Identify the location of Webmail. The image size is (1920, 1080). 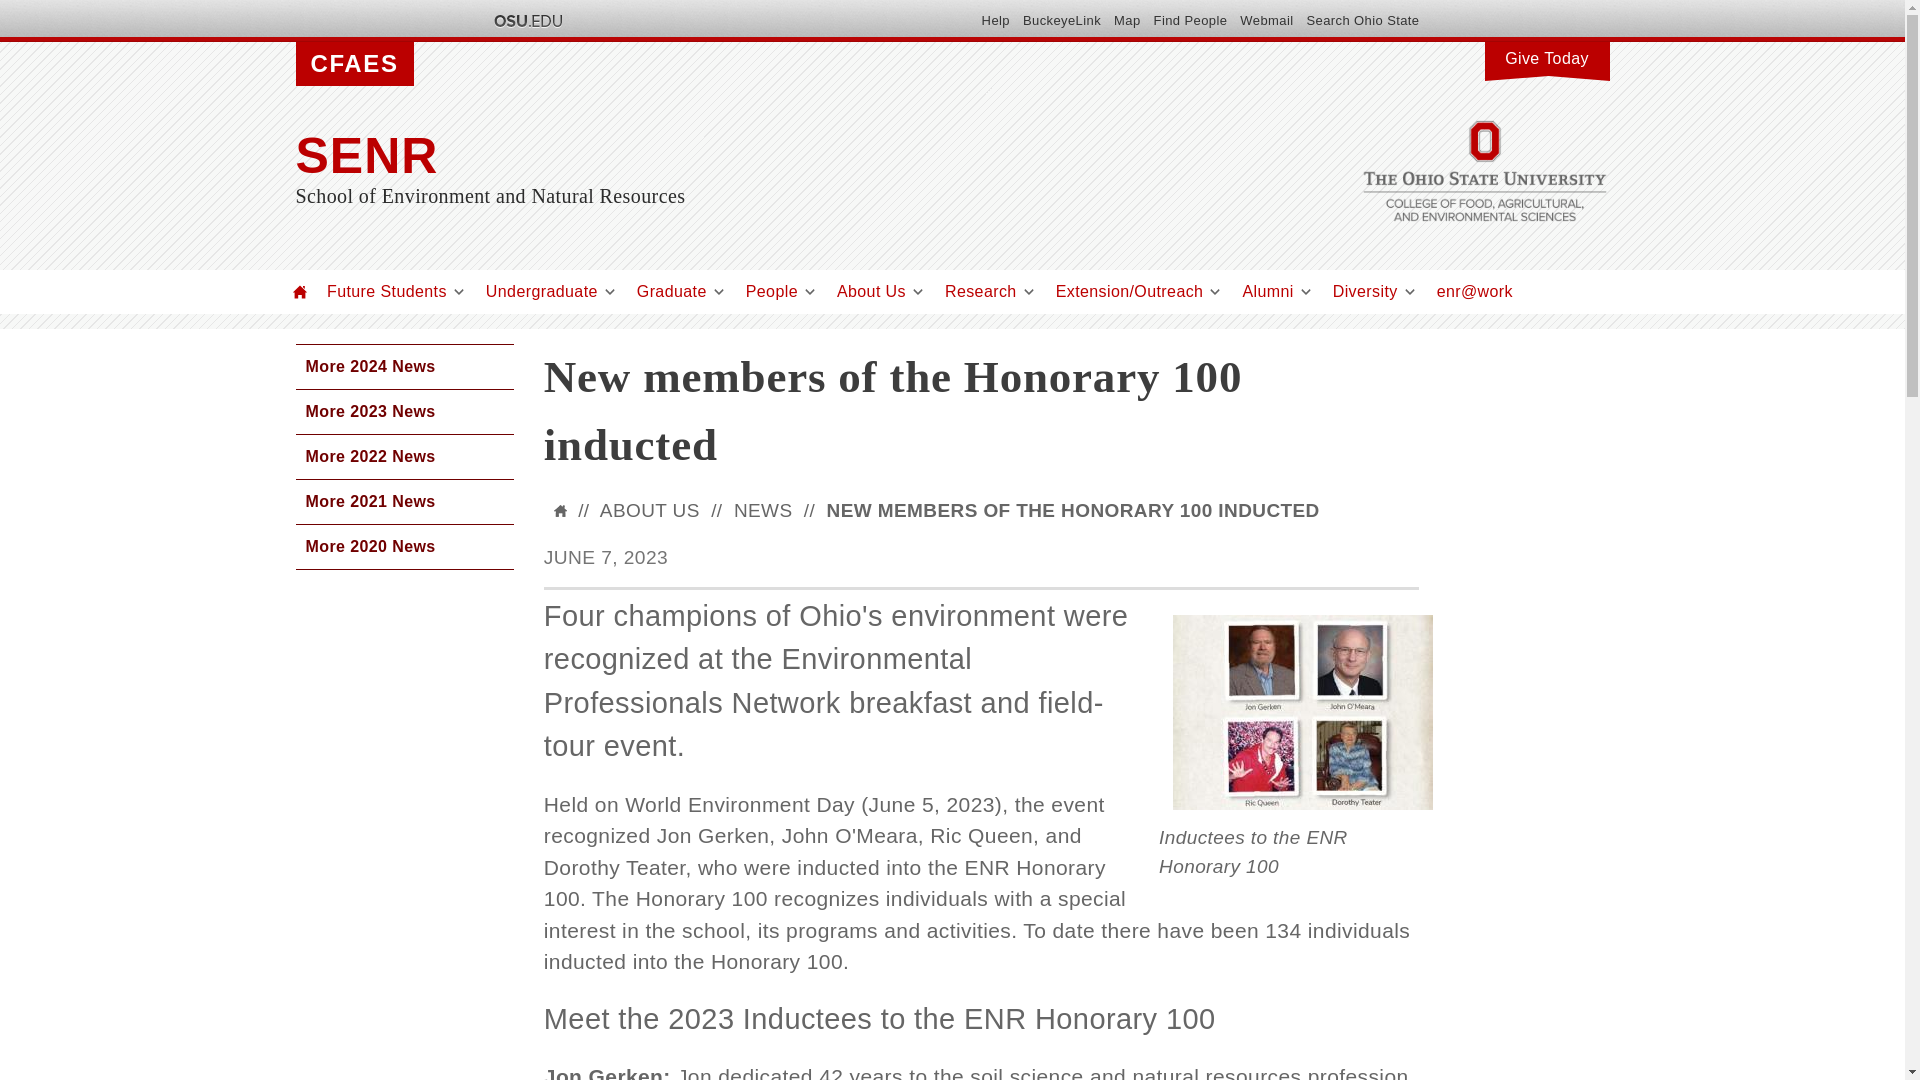
(1266, 20).